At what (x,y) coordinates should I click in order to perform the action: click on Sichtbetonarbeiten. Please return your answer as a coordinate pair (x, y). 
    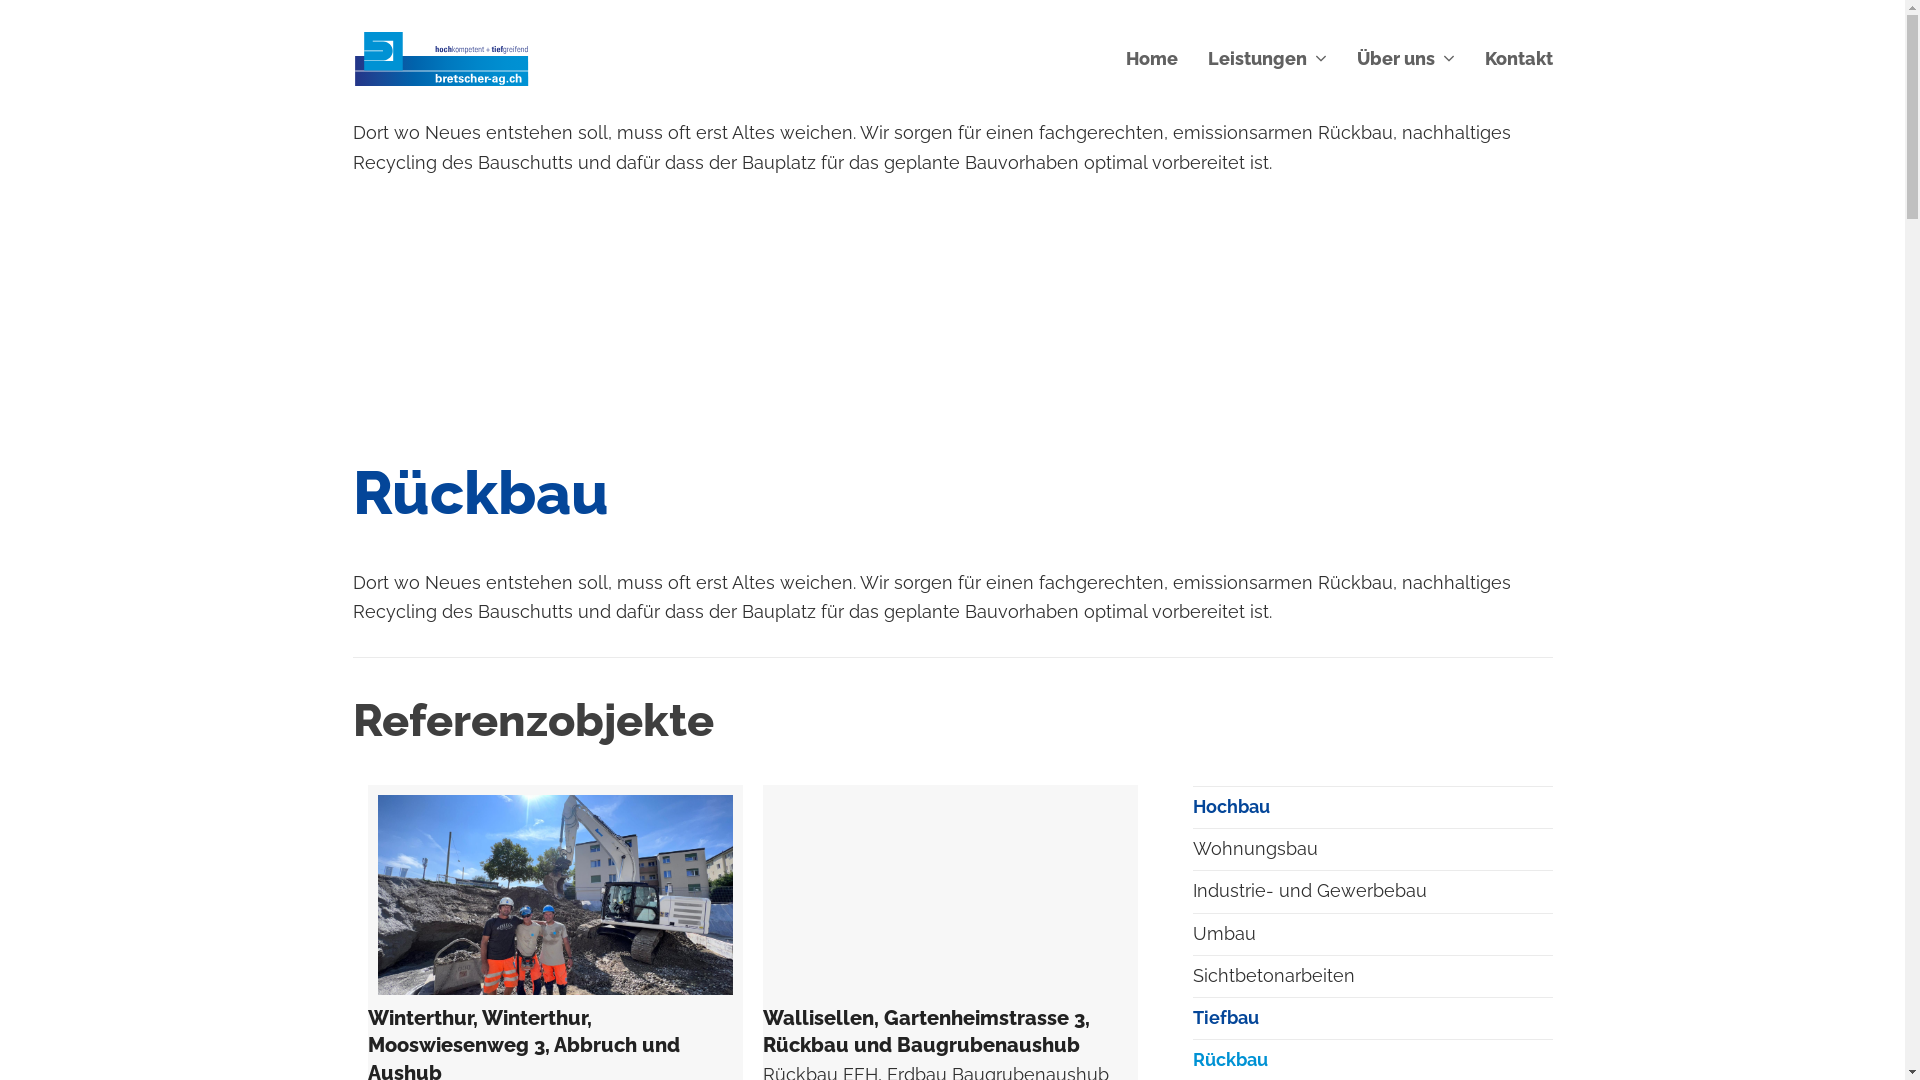
    Looking at the image, I should click on (1372, 976).